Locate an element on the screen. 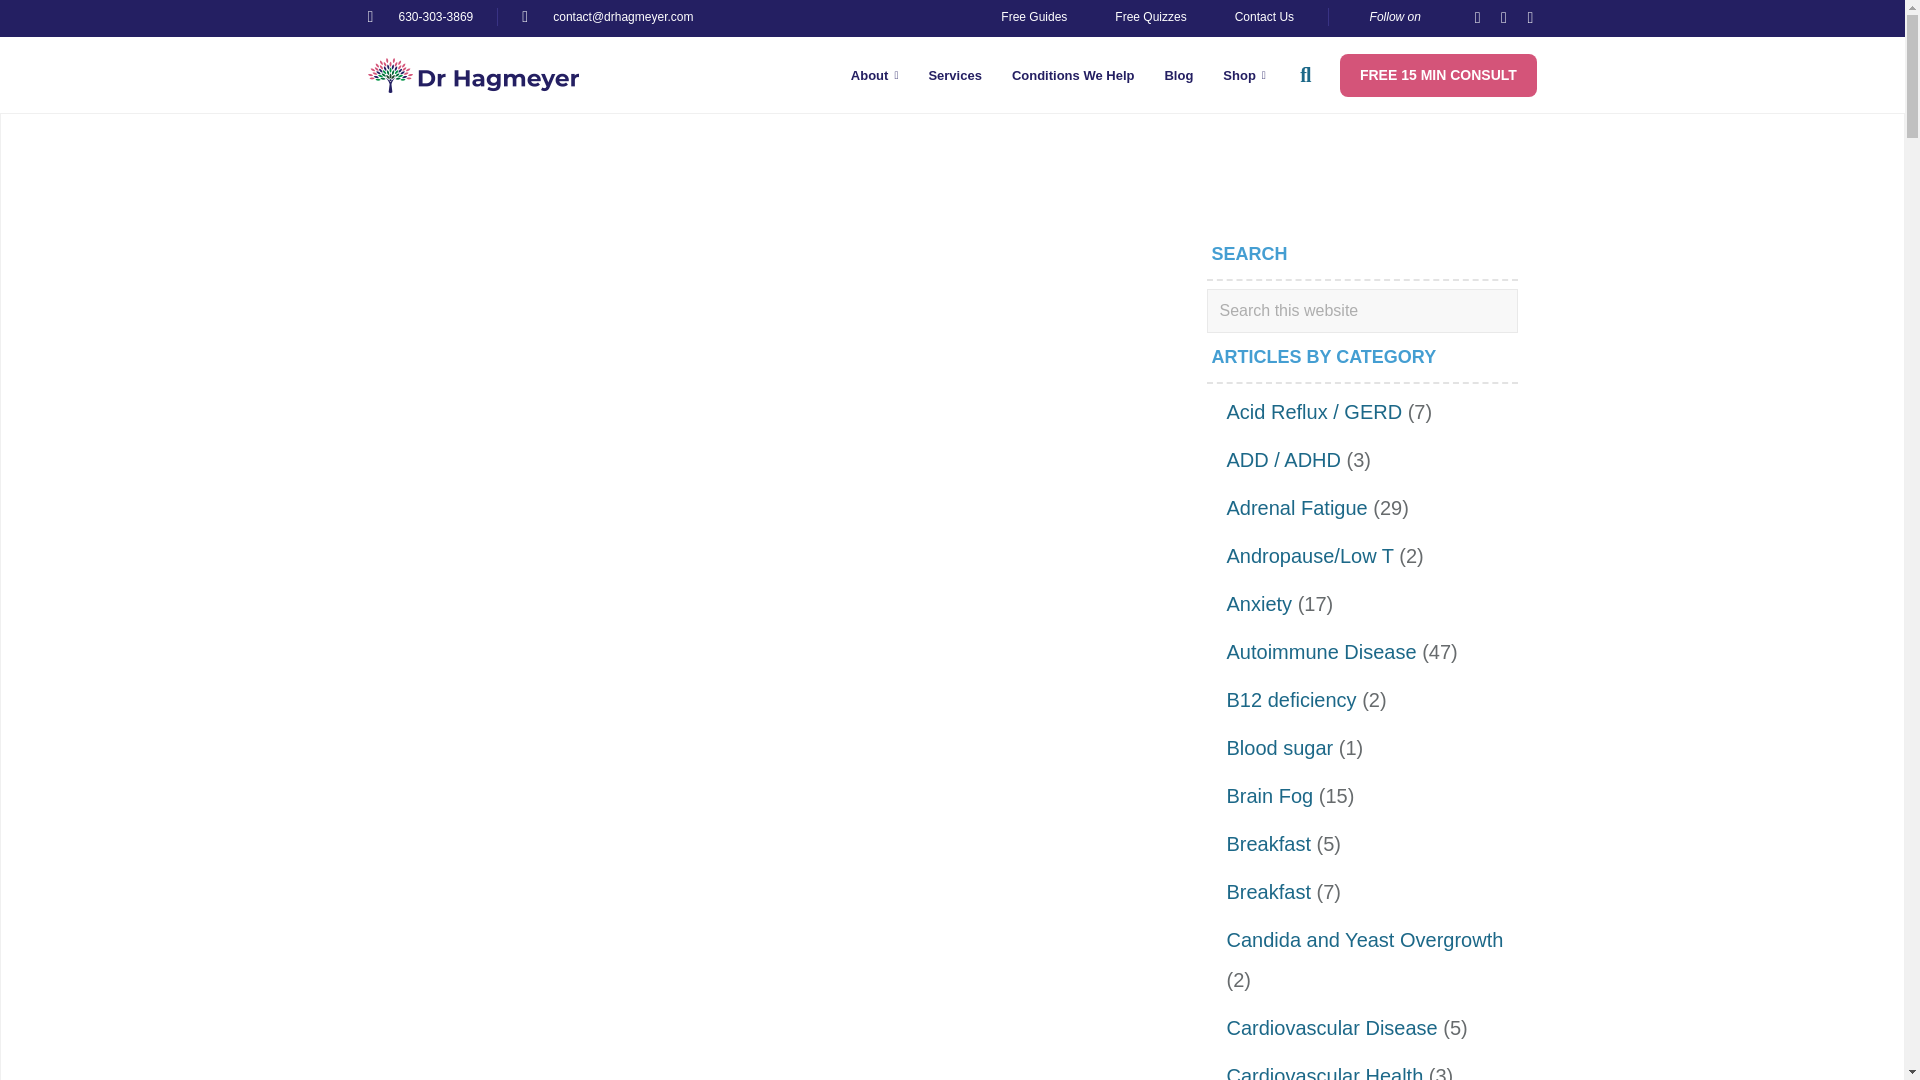 This screenshot has width=1920, height=1080. Free Guides is located at coordinates (1034, 16).